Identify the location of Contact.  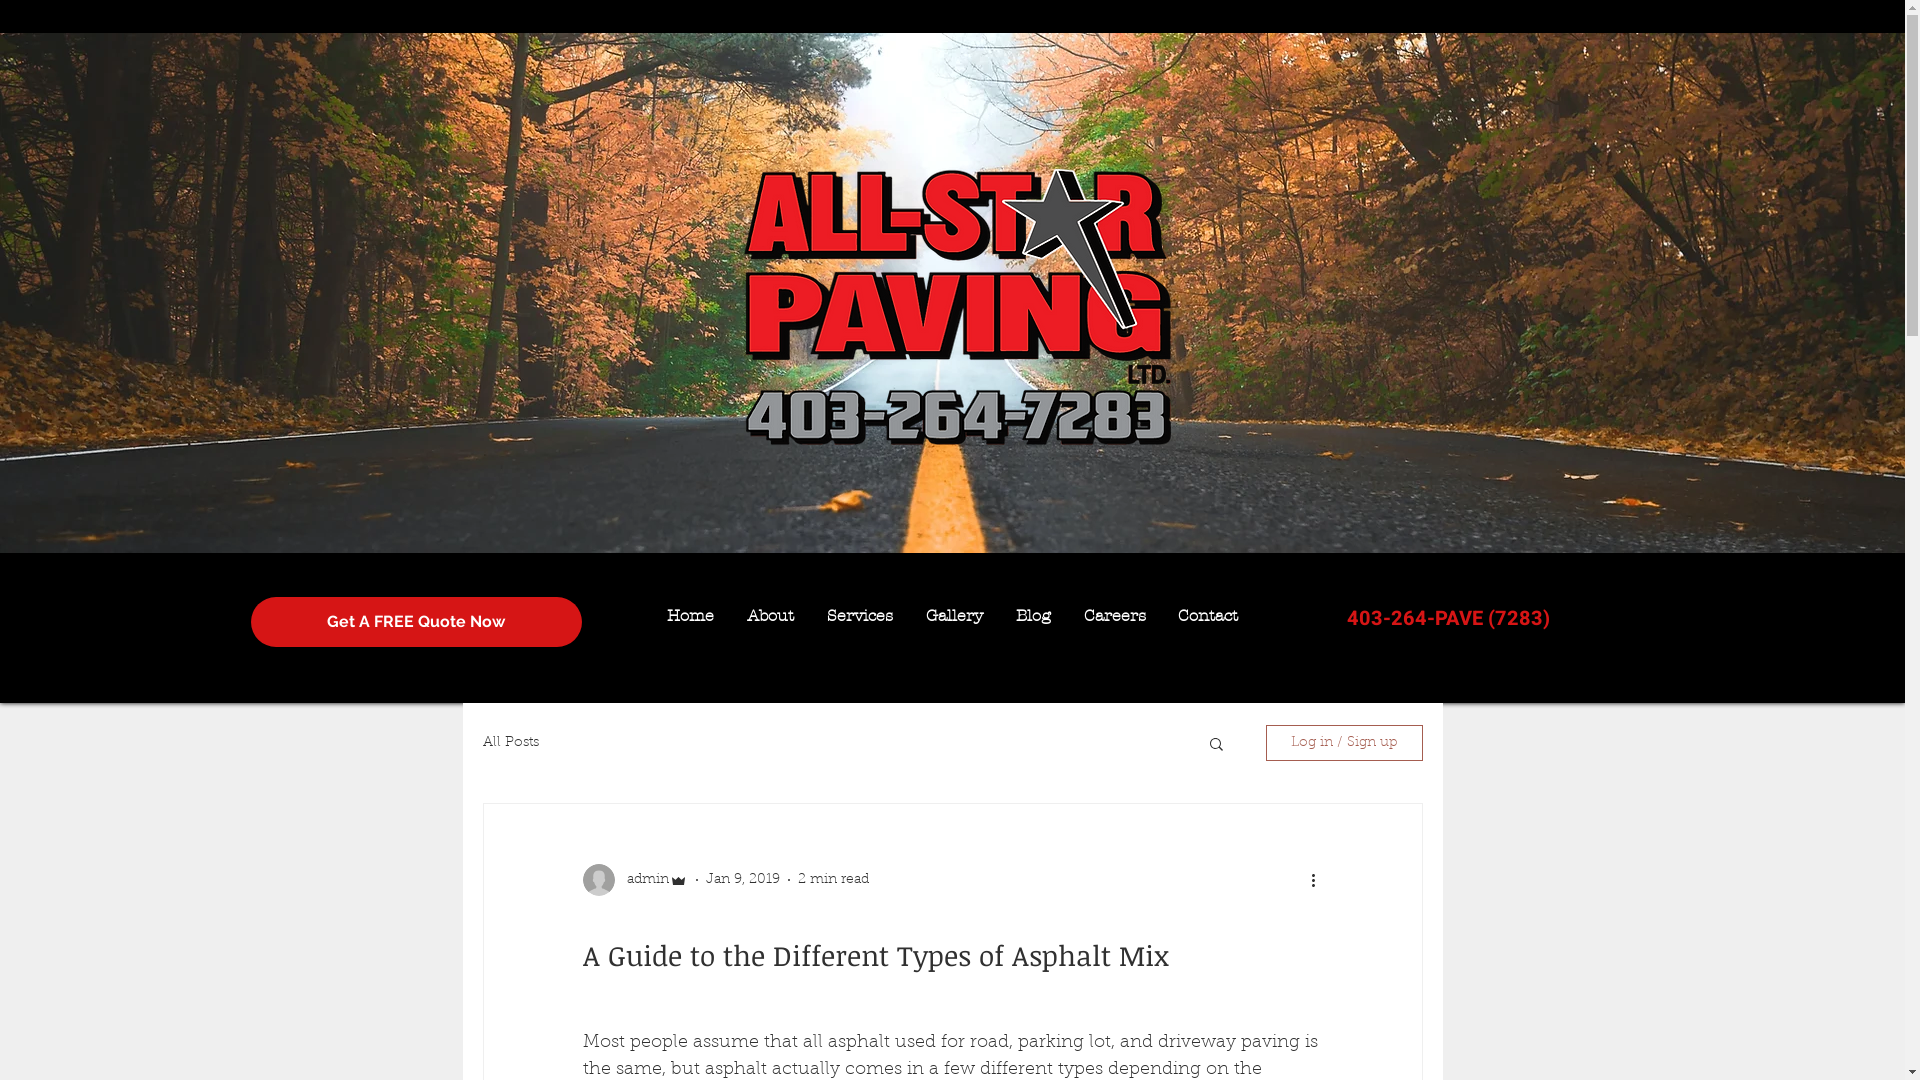
(1208, 616).